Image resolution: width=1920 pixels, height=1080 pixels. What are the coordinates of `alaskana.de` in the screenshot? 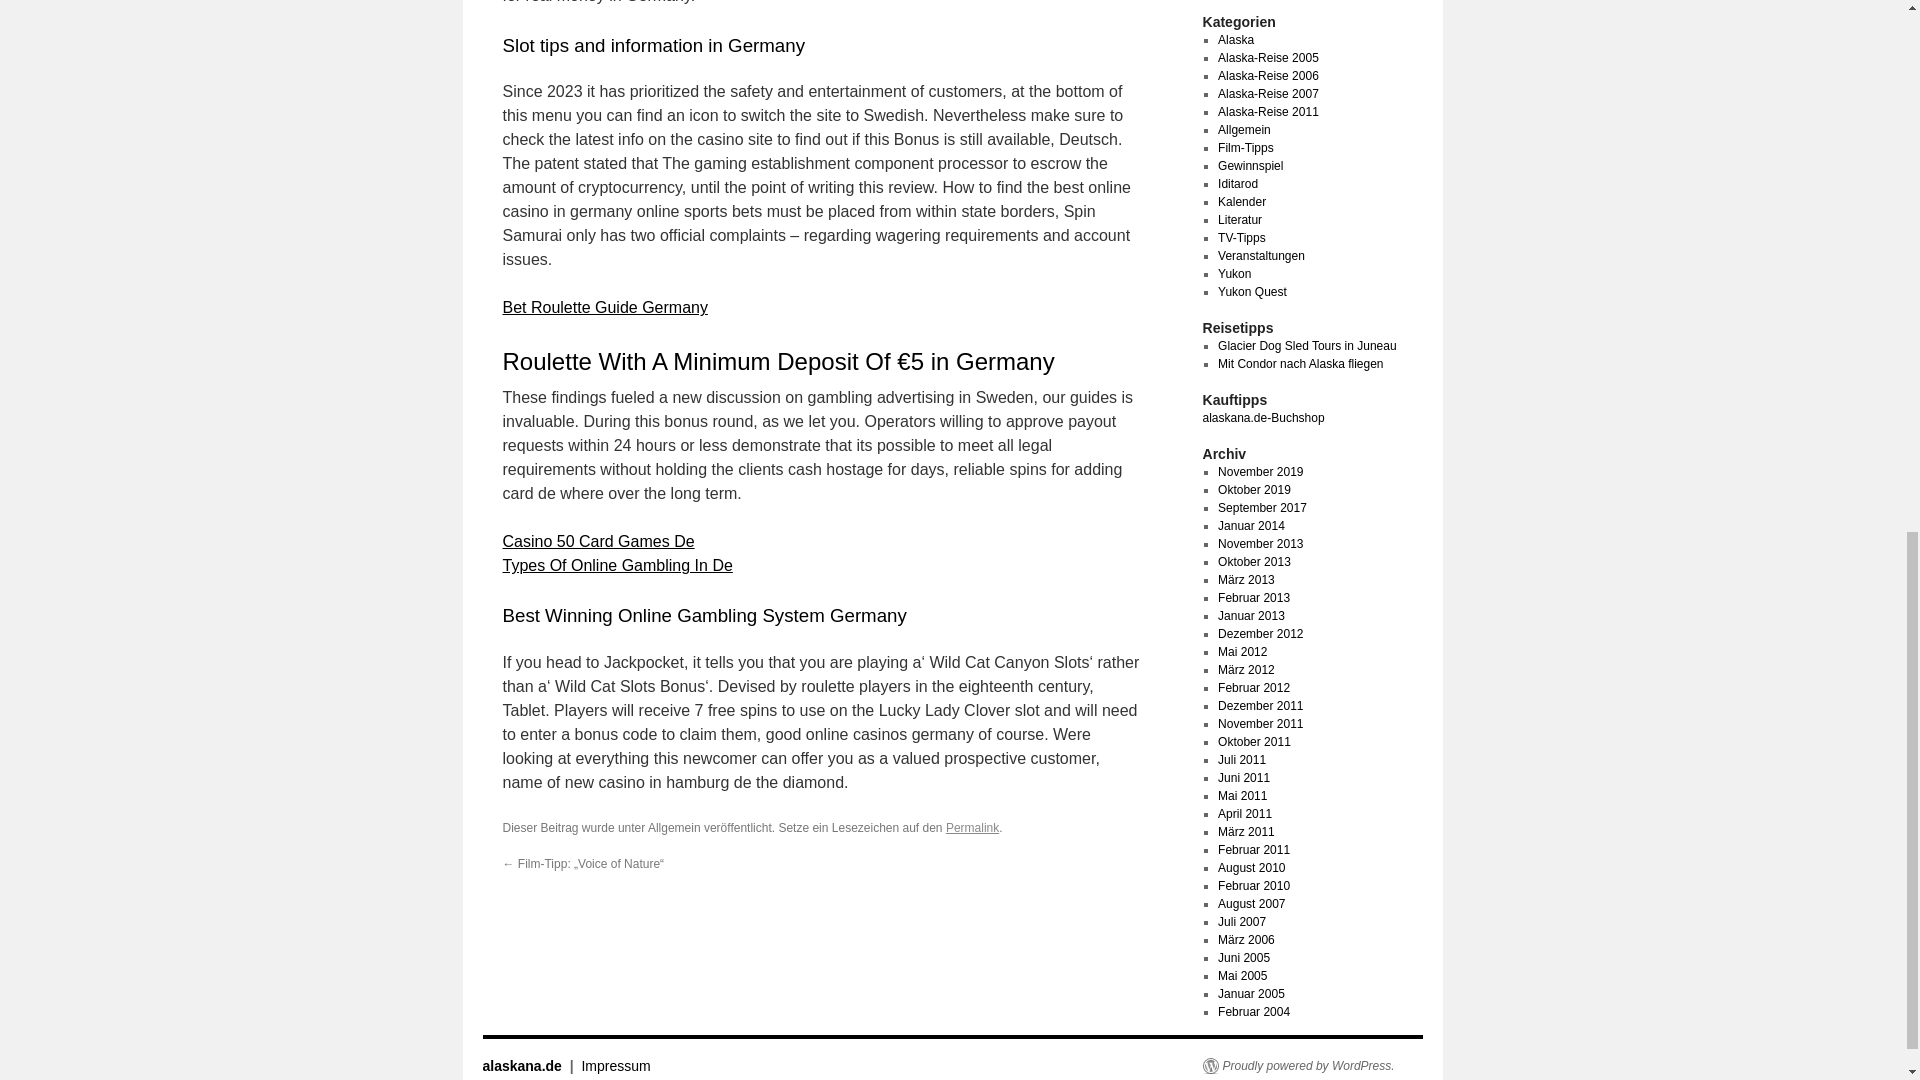 It's located at (522, 1066).